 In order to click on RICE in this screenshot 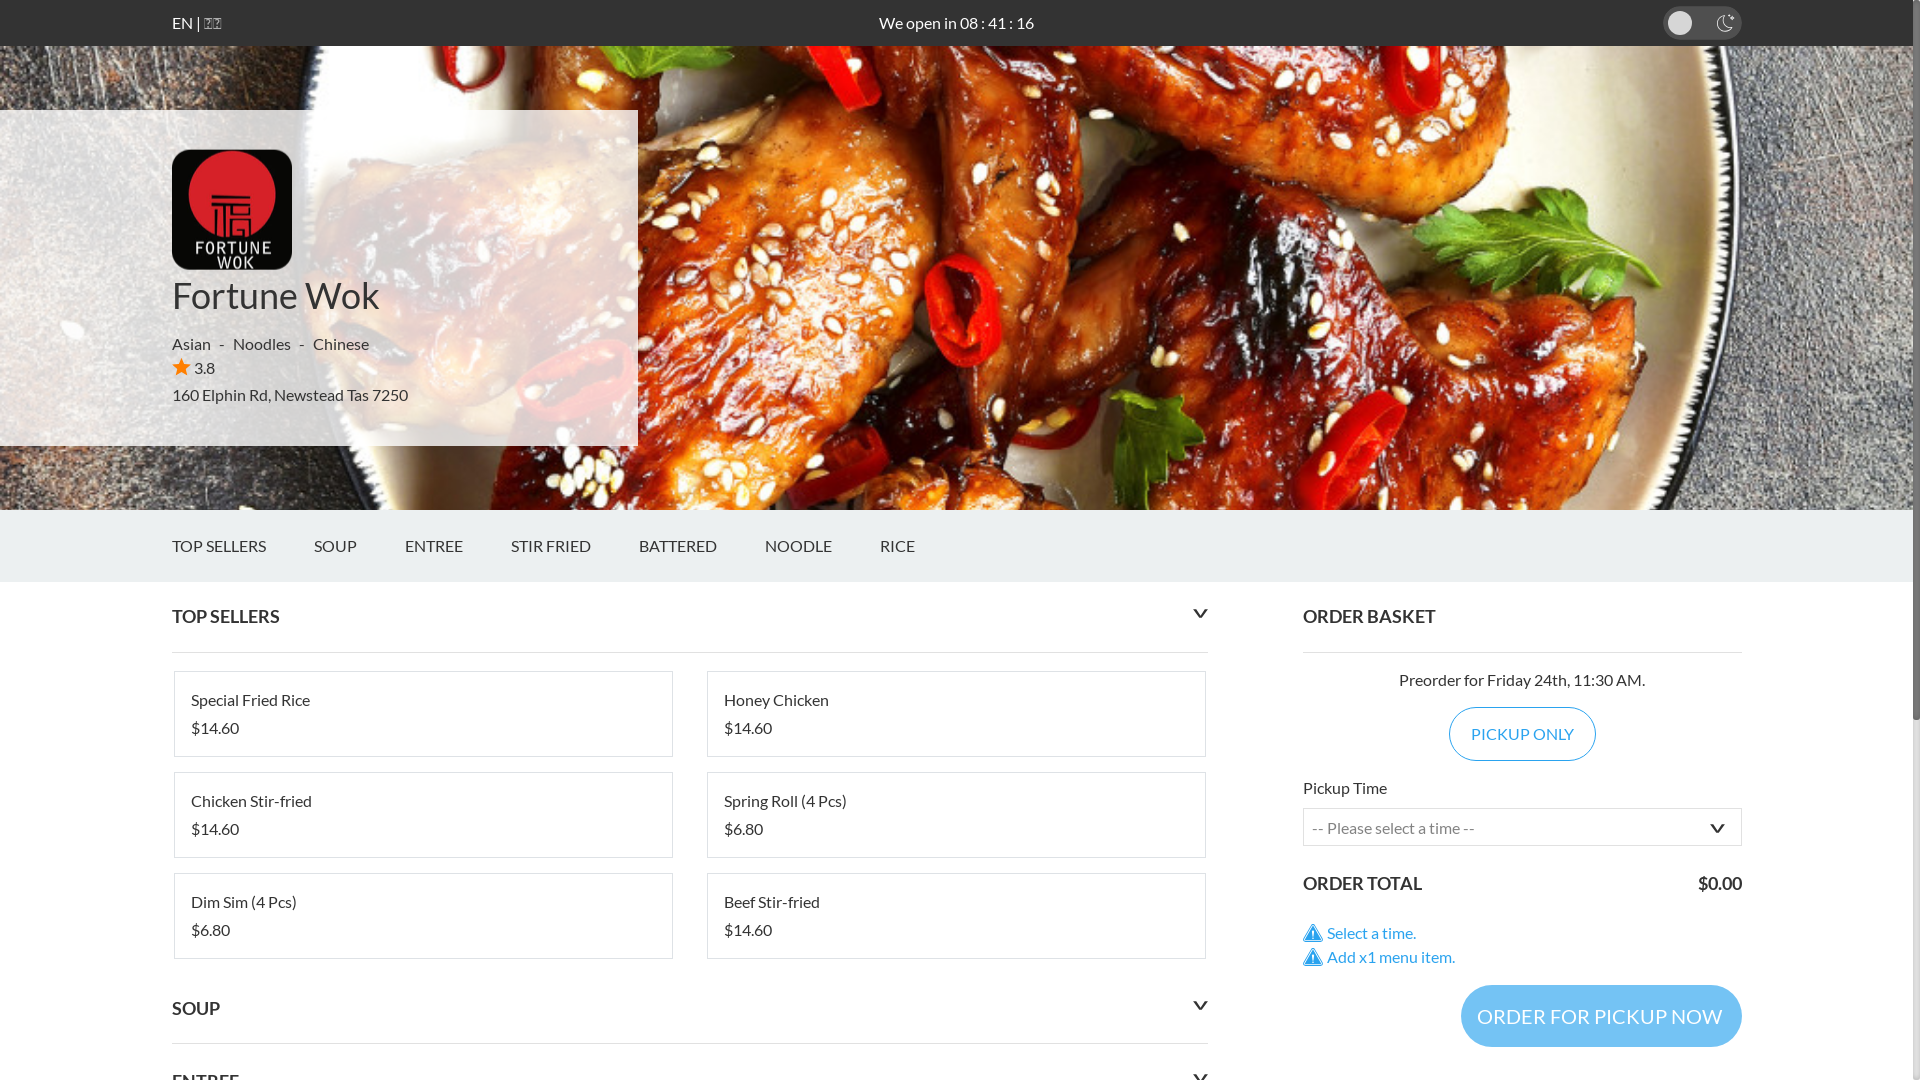, I will do `click(922, 546)`.